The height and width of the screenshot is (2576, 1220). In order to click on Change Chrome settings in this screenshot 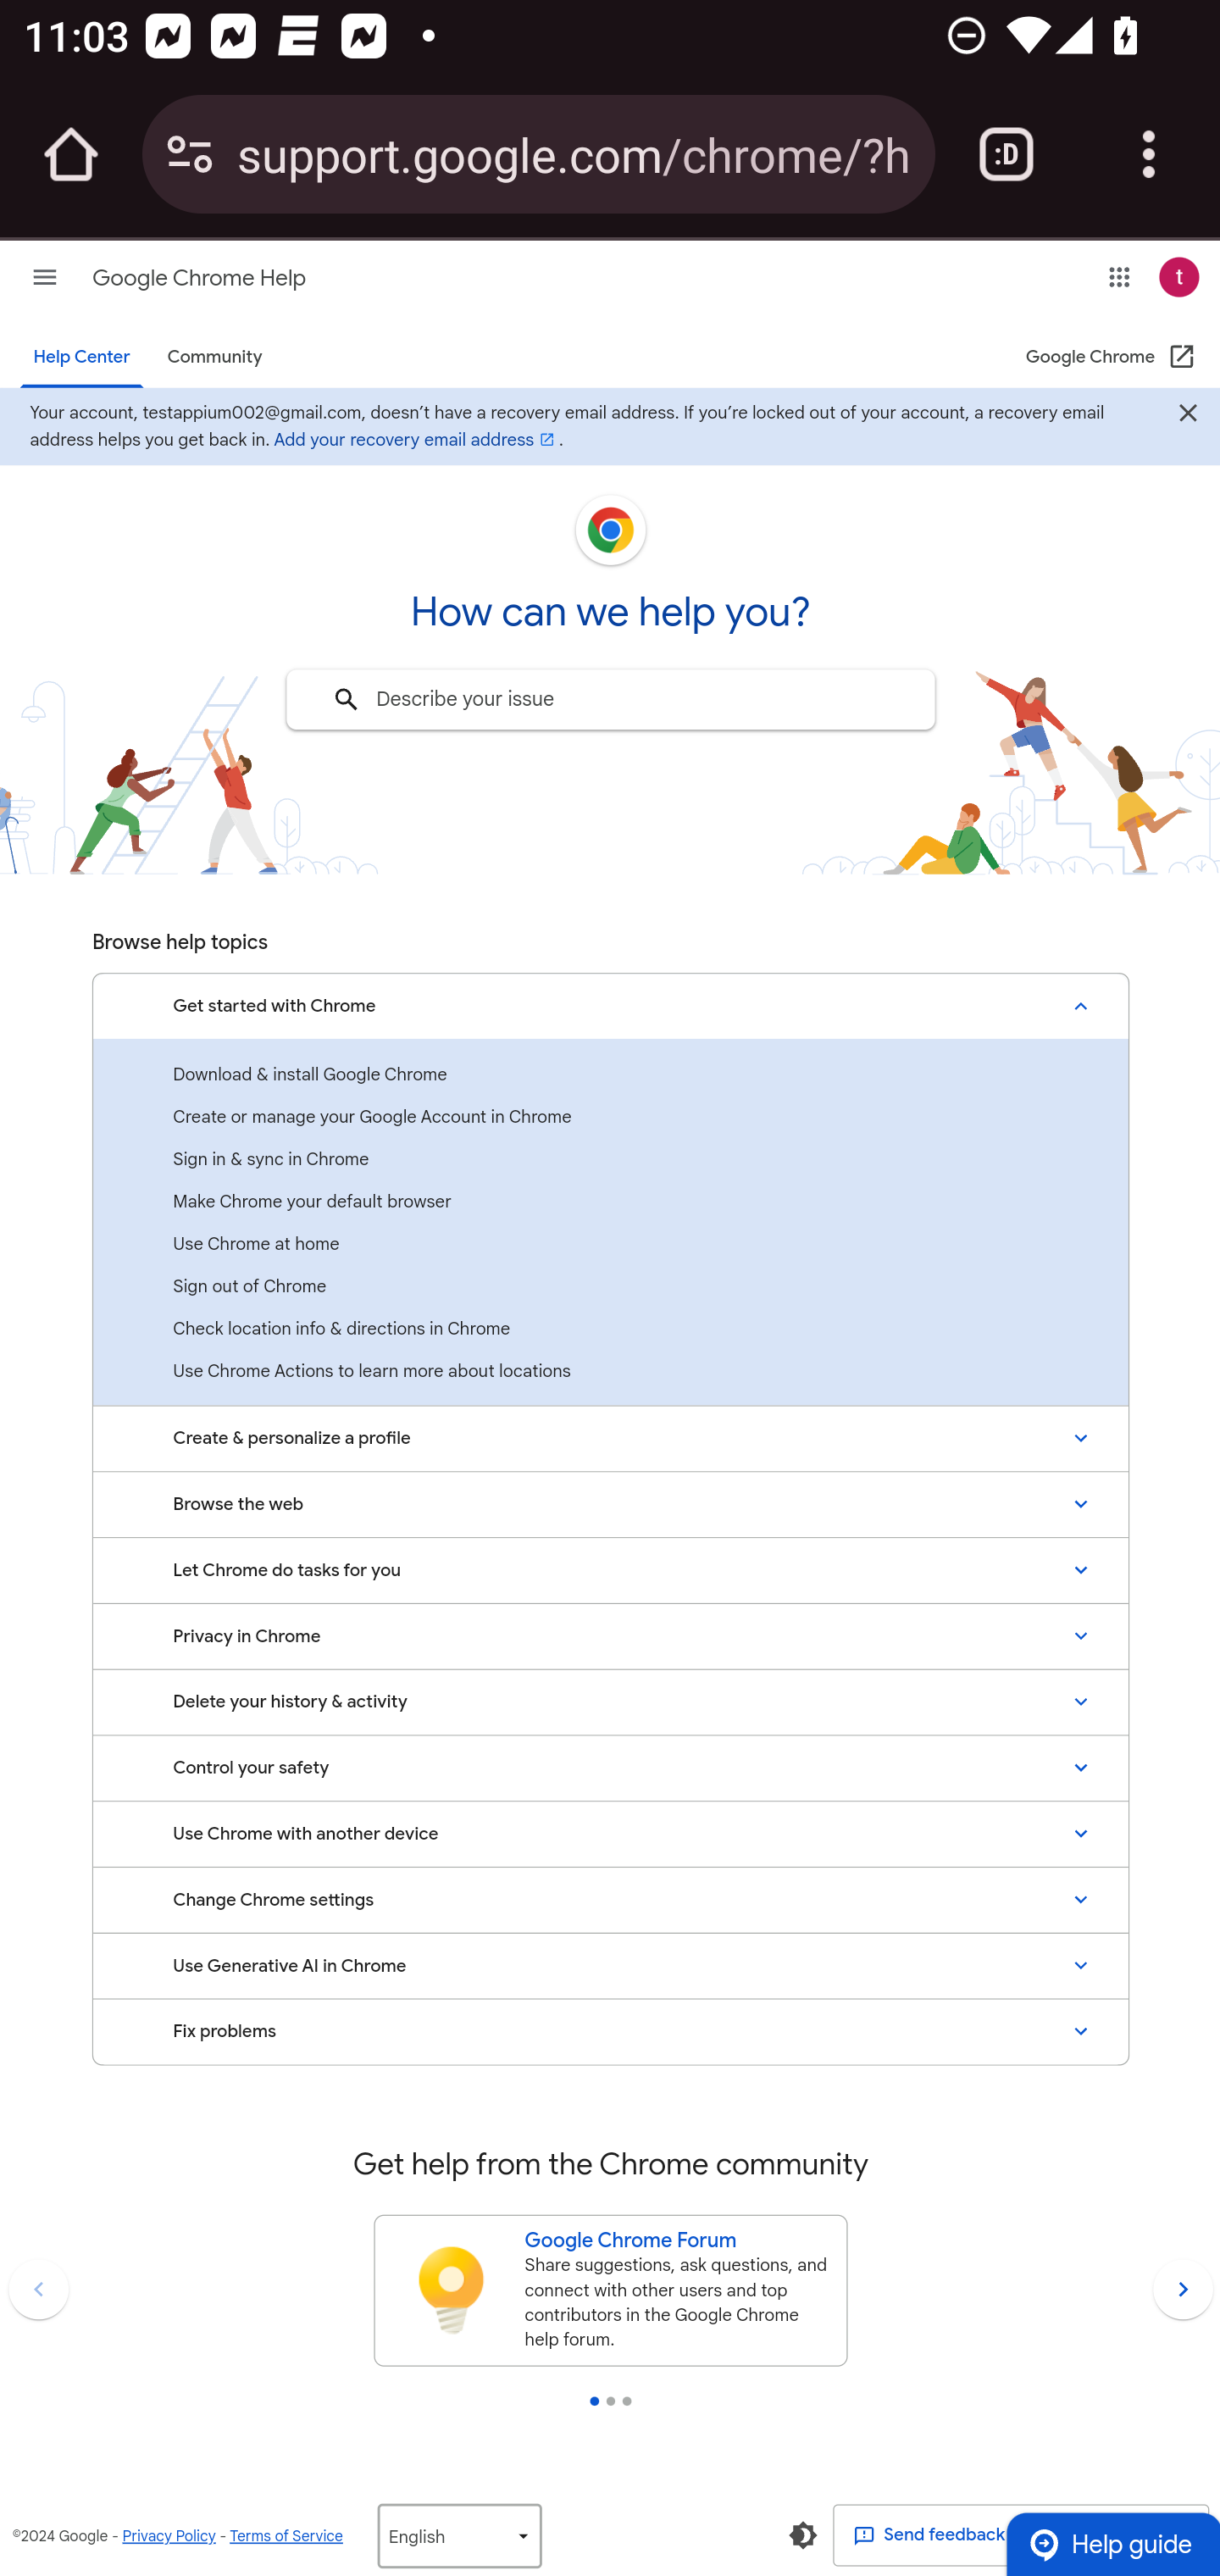, I will do `click(610, 1900)`.